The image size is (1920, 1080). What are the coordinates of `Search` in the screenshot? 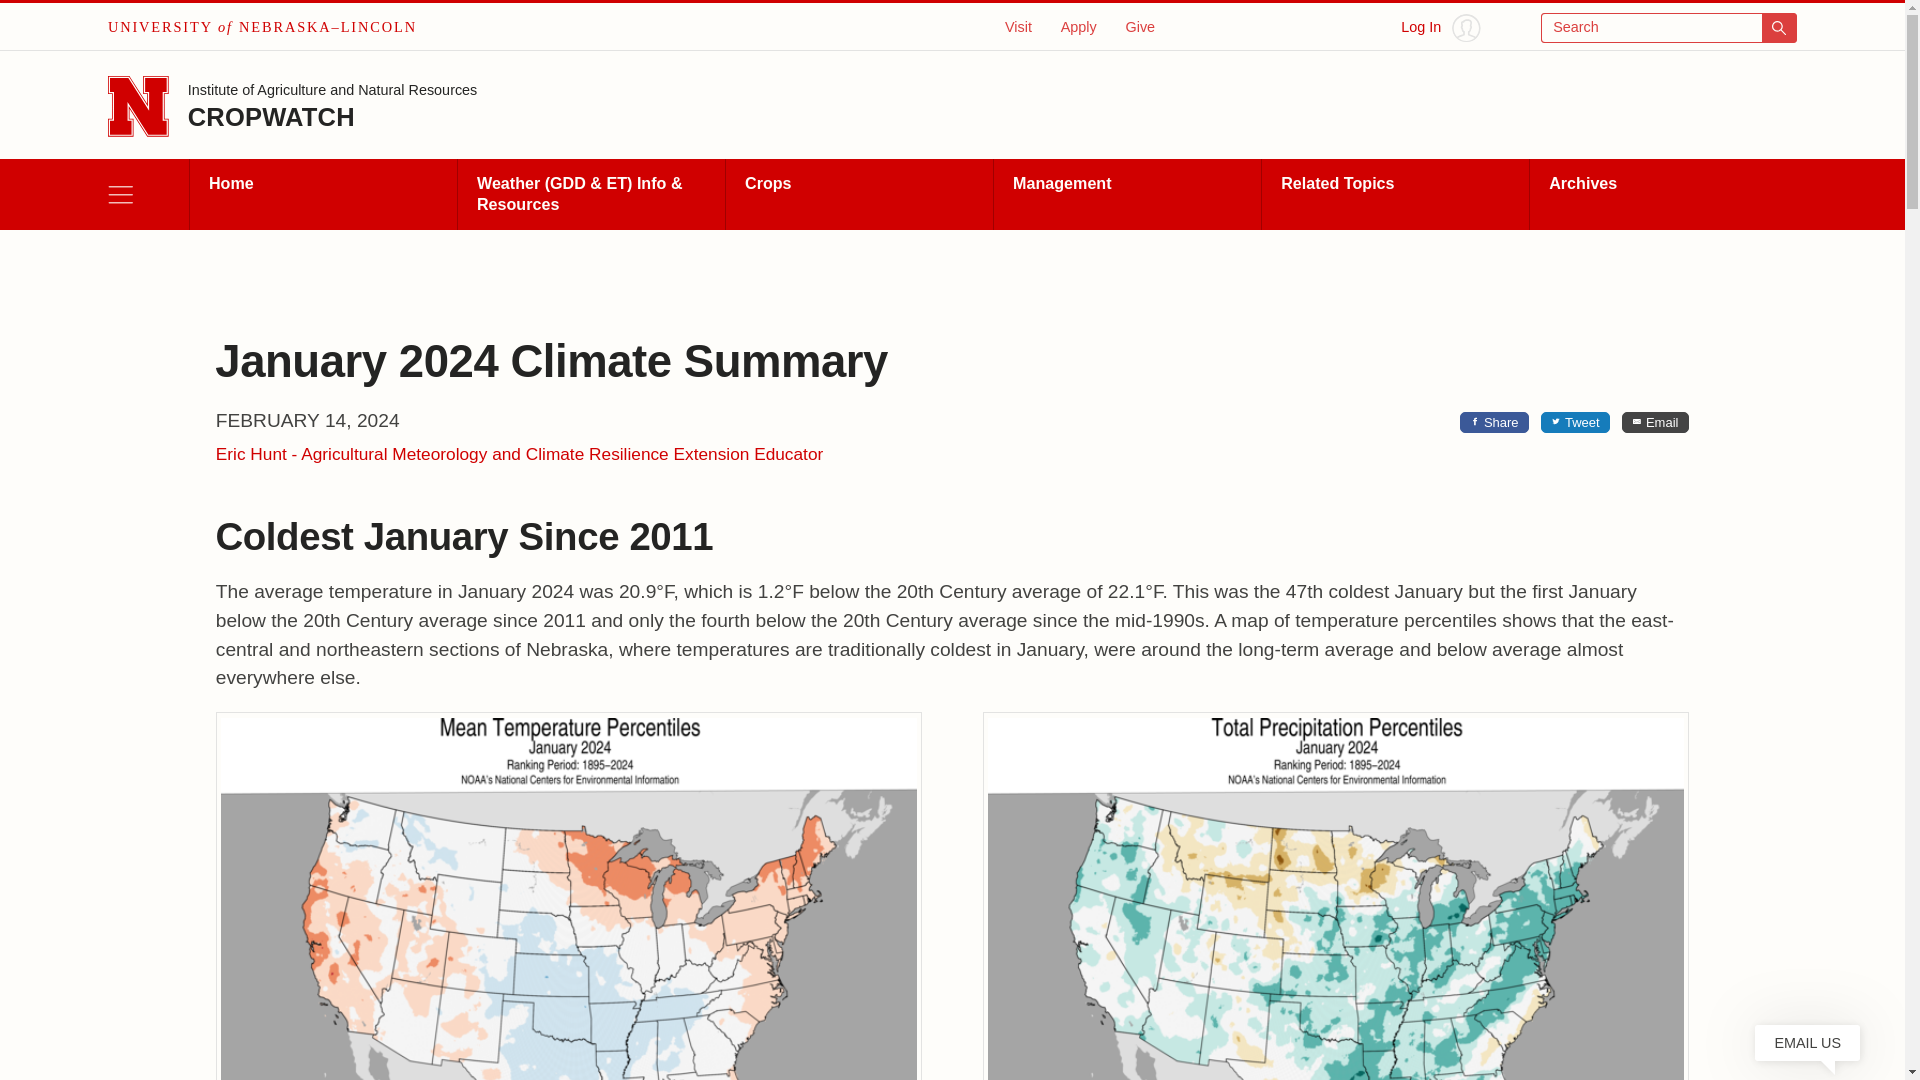 It's located at (1669, 28).